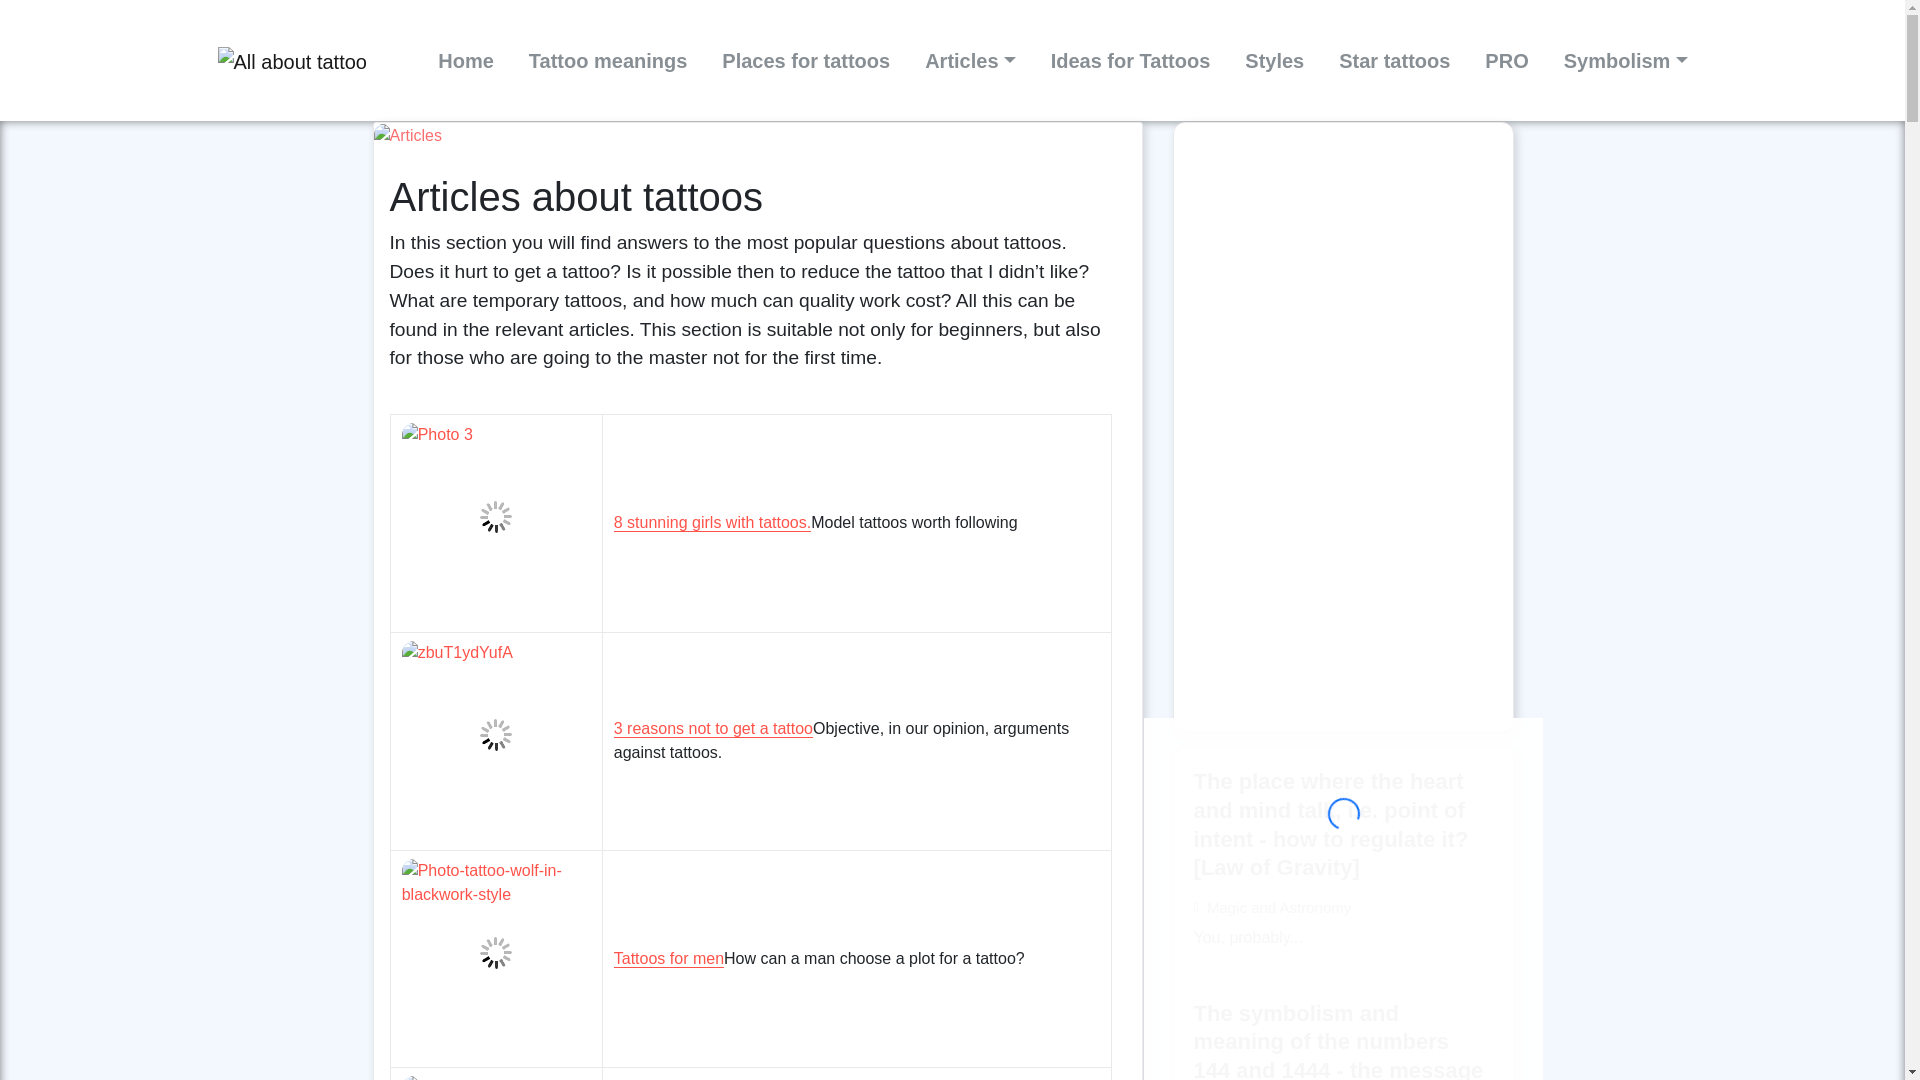  I want to click on Articles, so click(970, 60).